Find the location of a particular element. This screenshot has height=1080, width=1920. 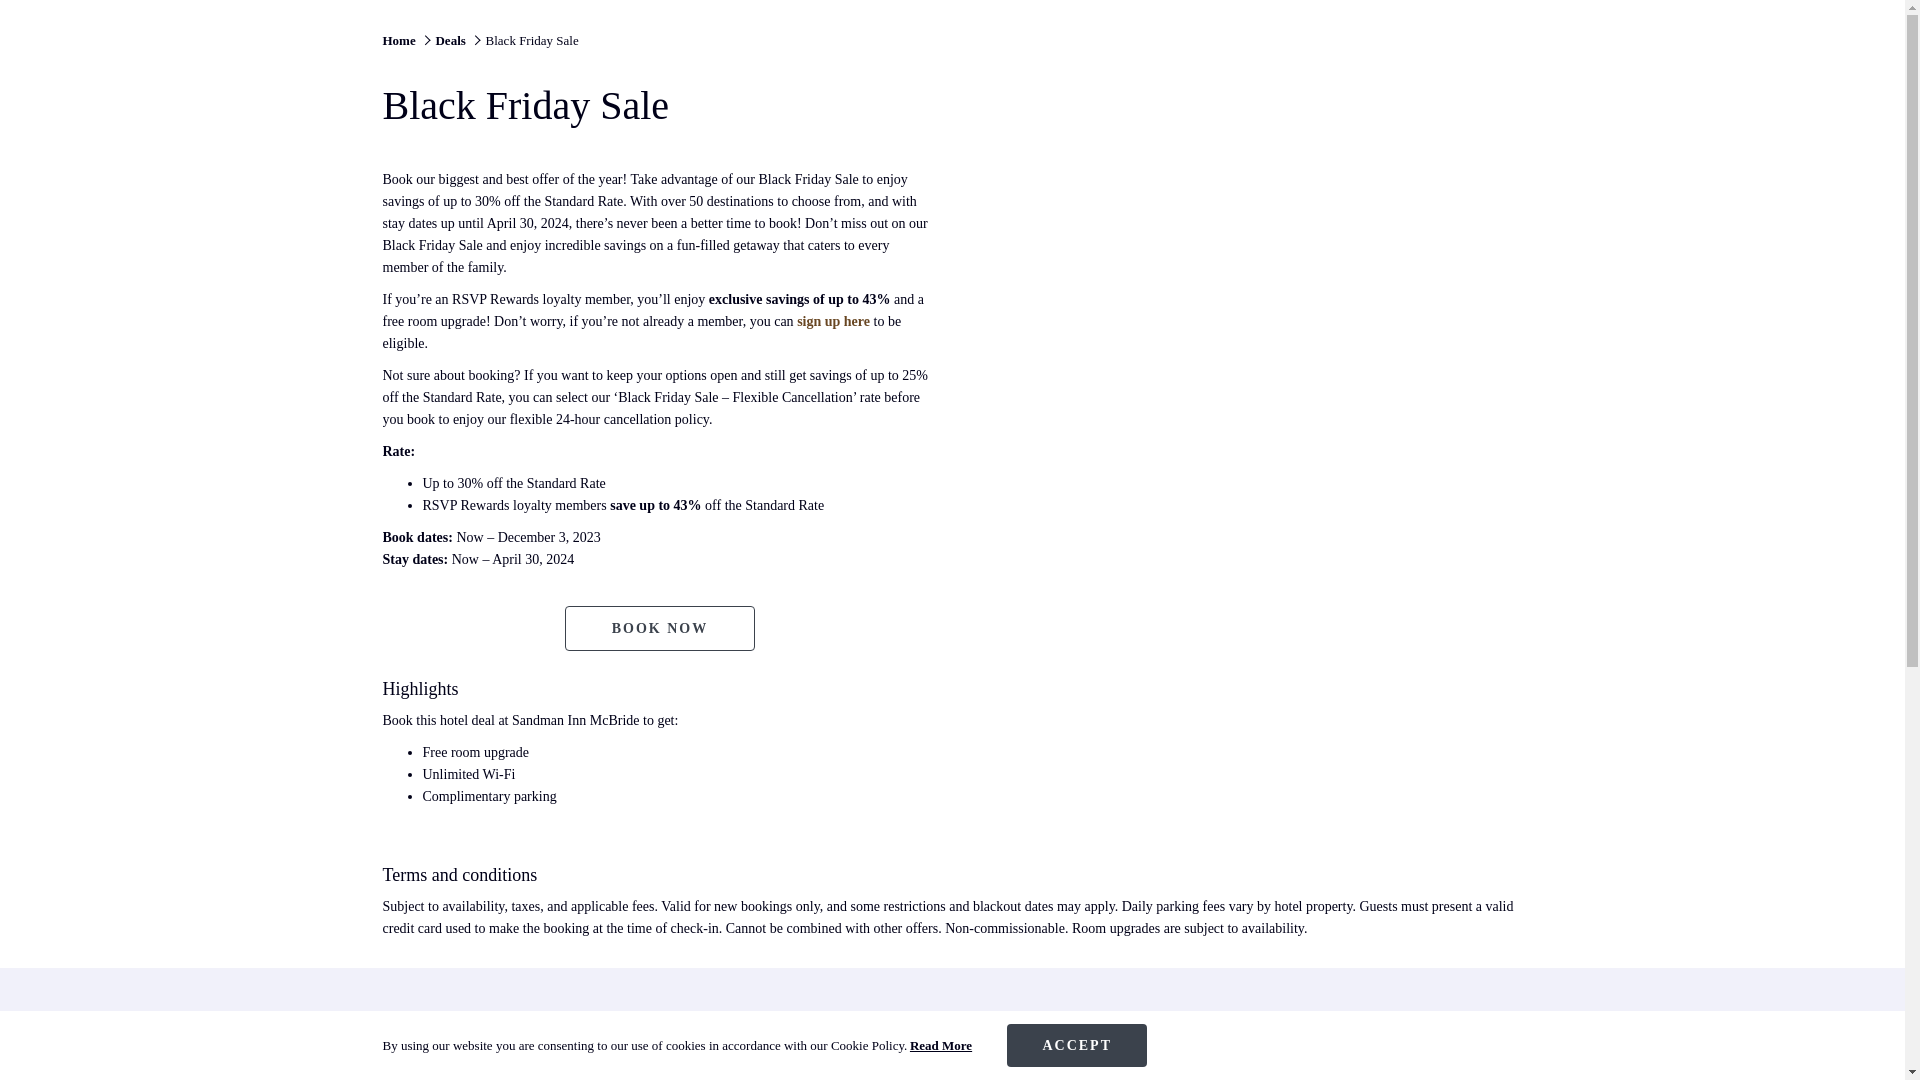

Deals is located at coordinates (659, 628).